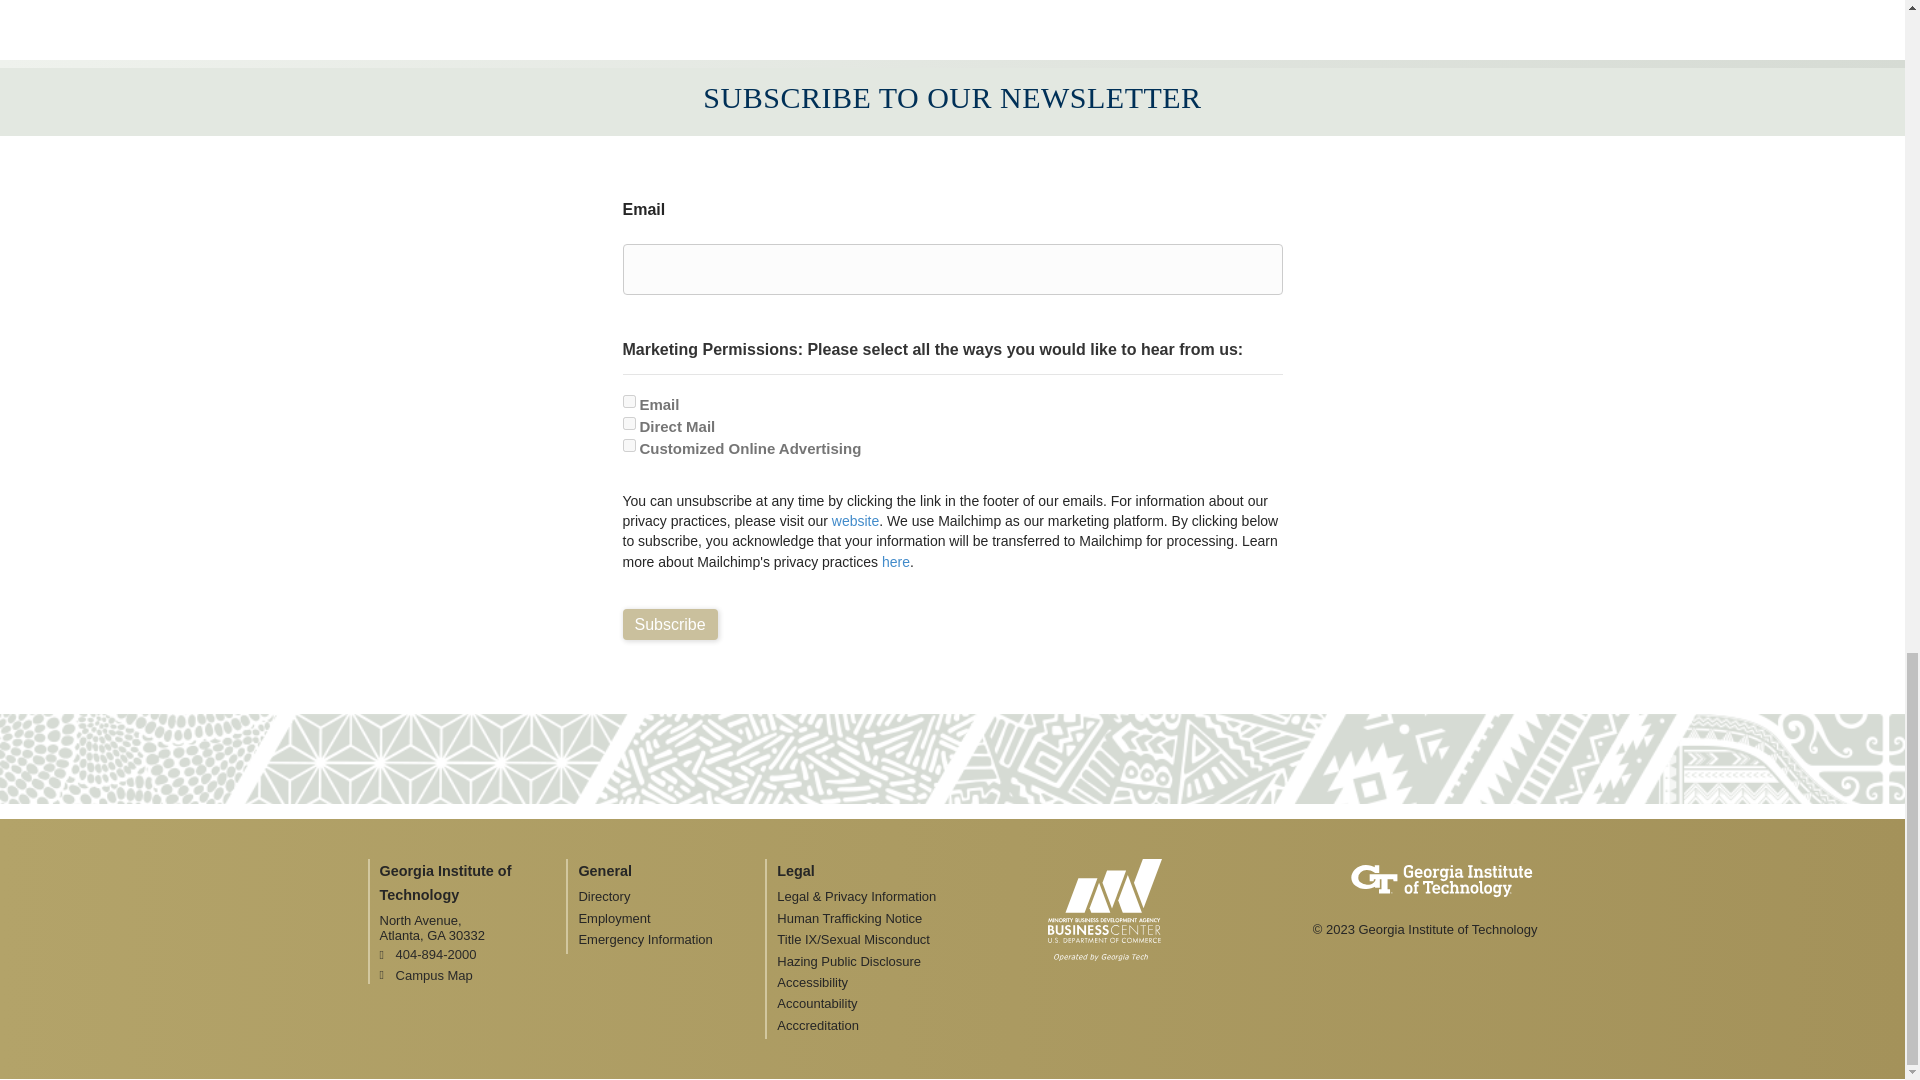 The image size is (1920, 1080). I want to click on here, so click(896, 562).